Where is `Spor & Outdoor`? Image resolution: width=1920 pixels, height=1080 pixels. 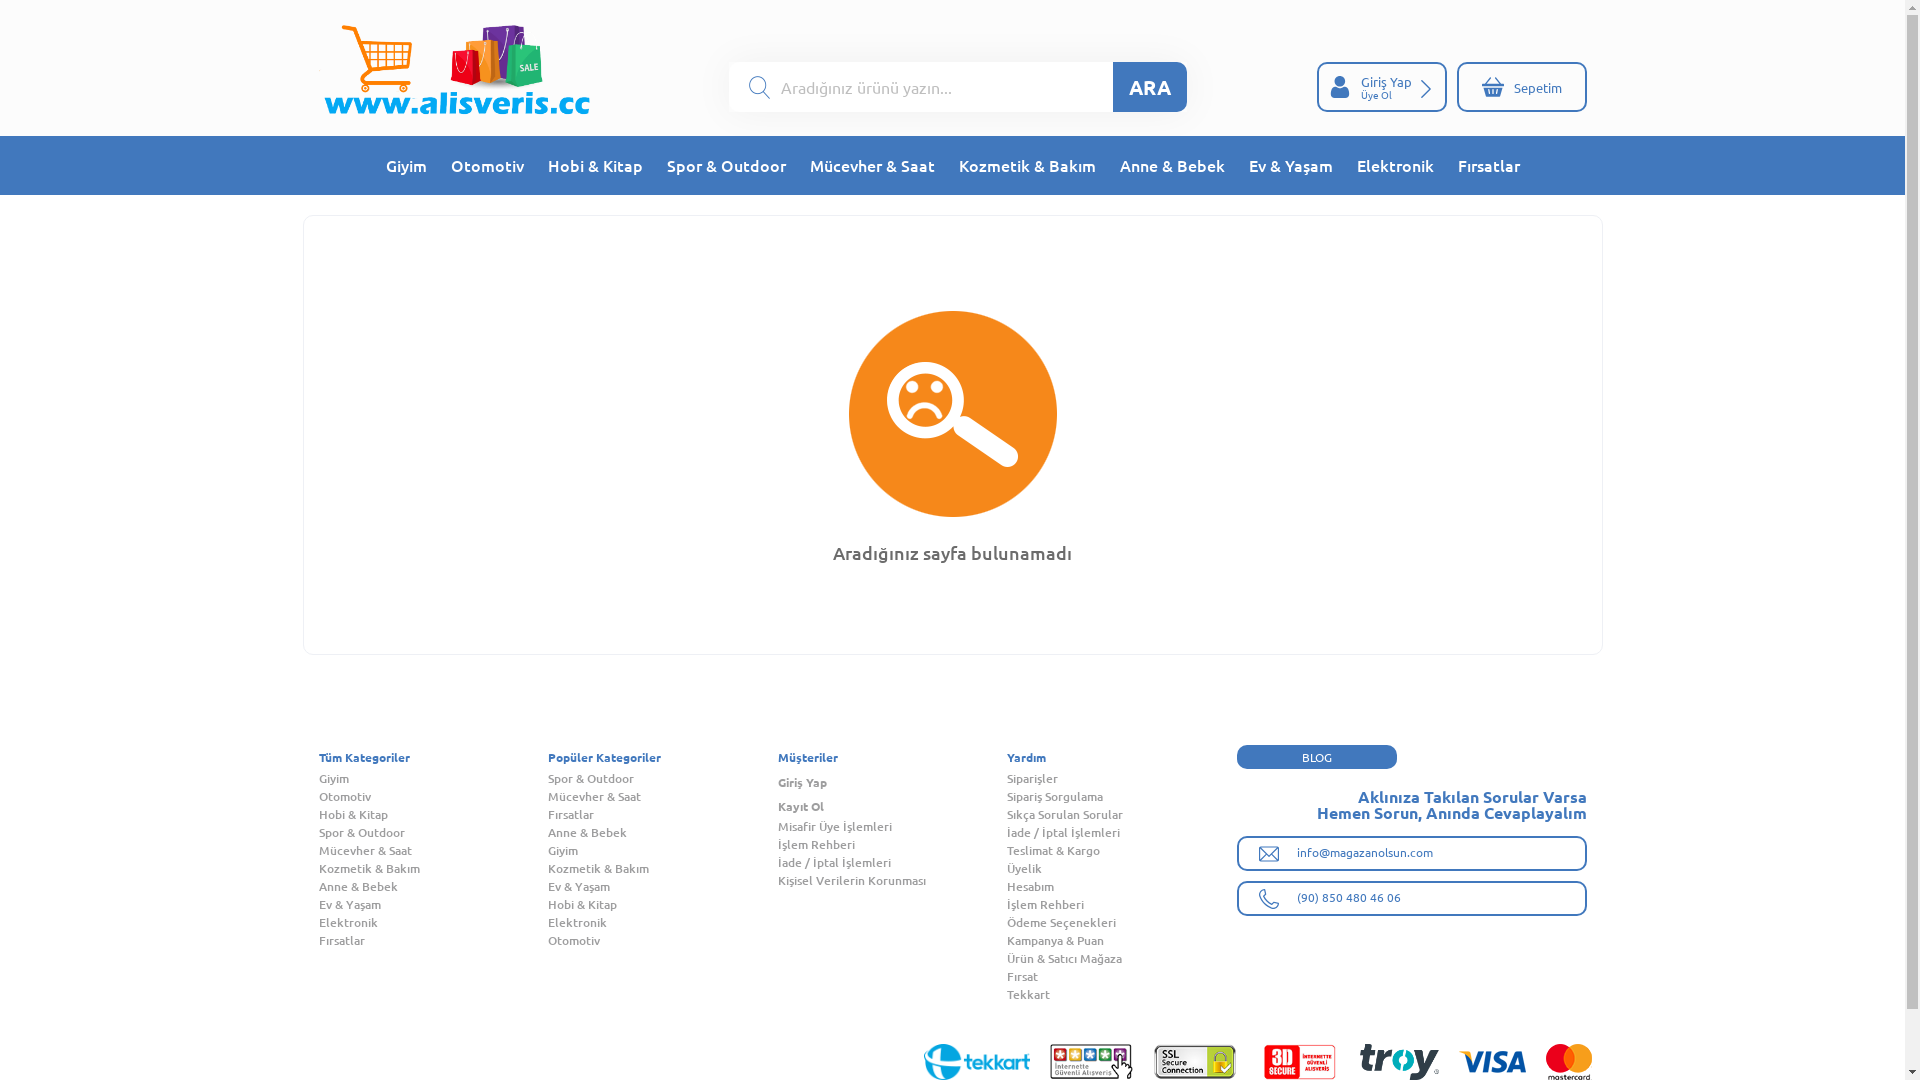
Spor & Outdoor is located at coordinates (726, 166).